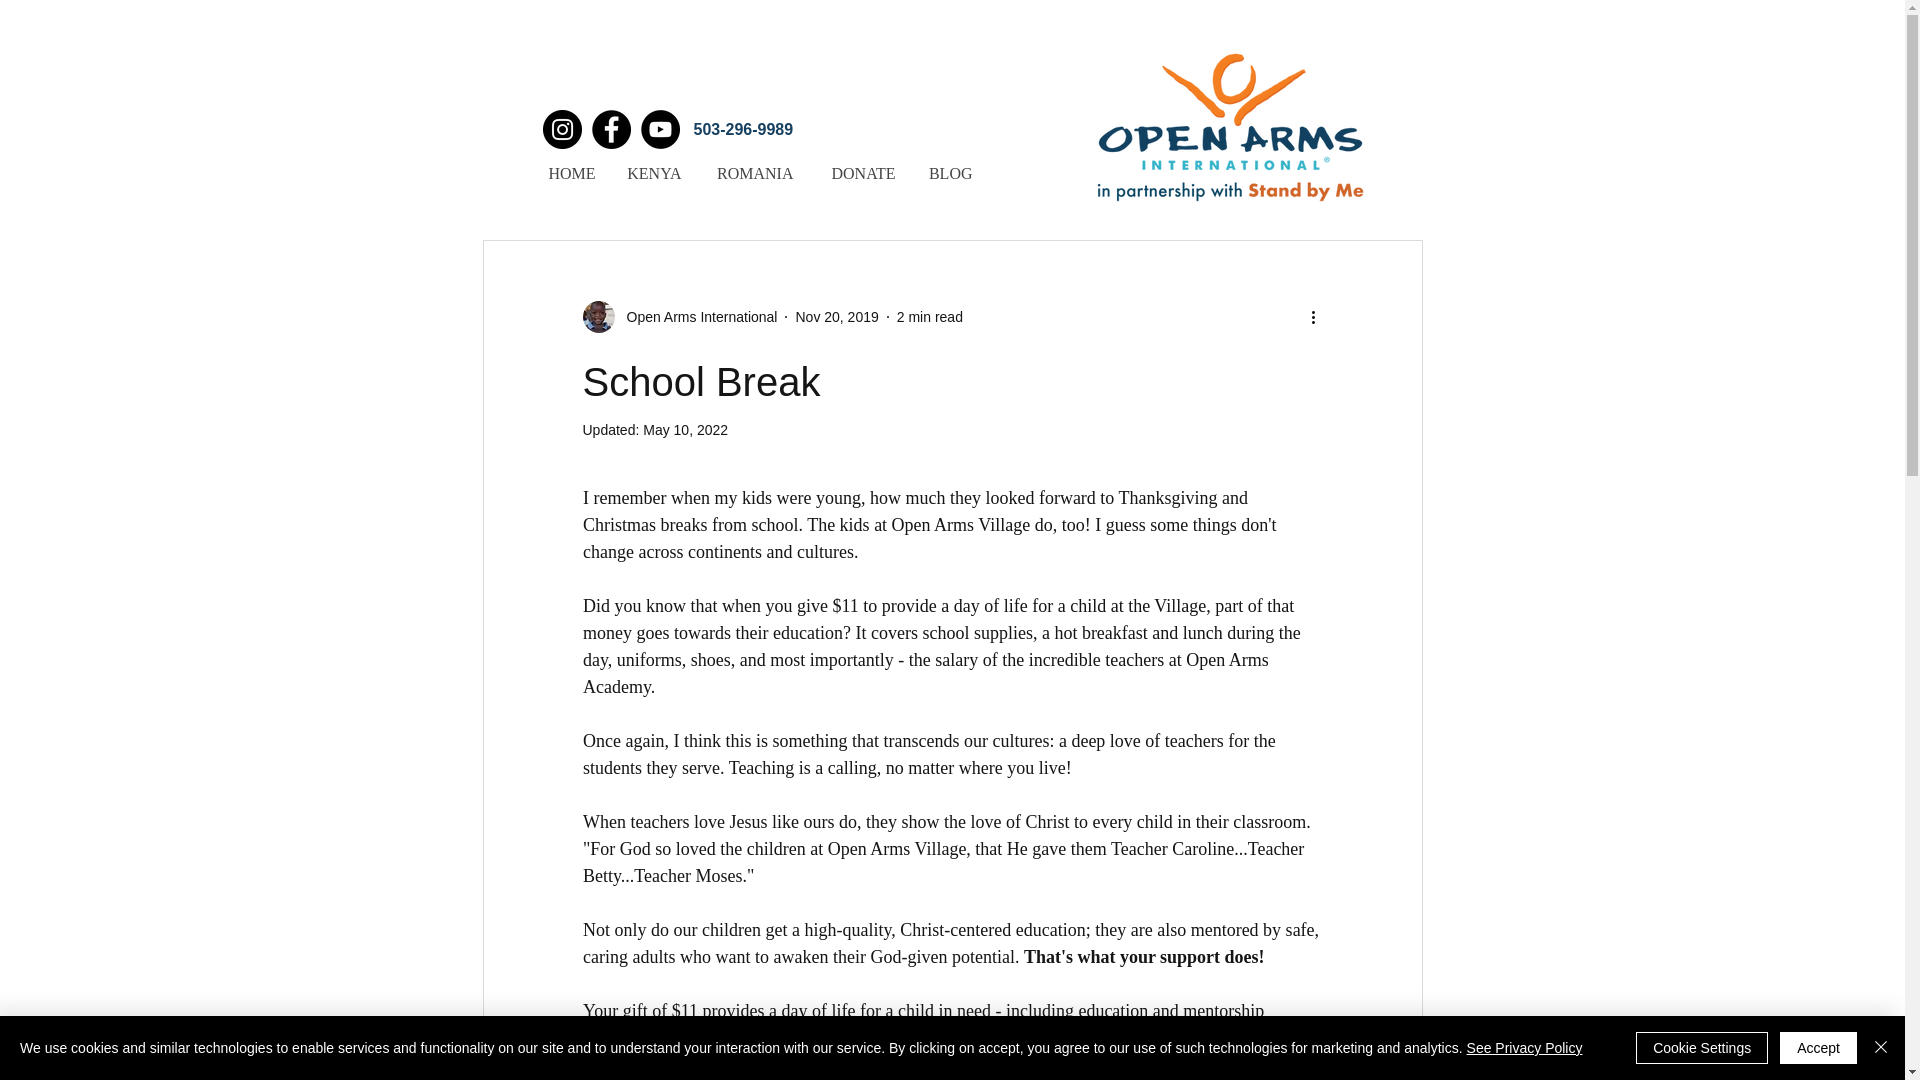  What do you see at coordinates (930, 316) in the screenshot?
I see `2 min read` at bounding box center [930, 316].